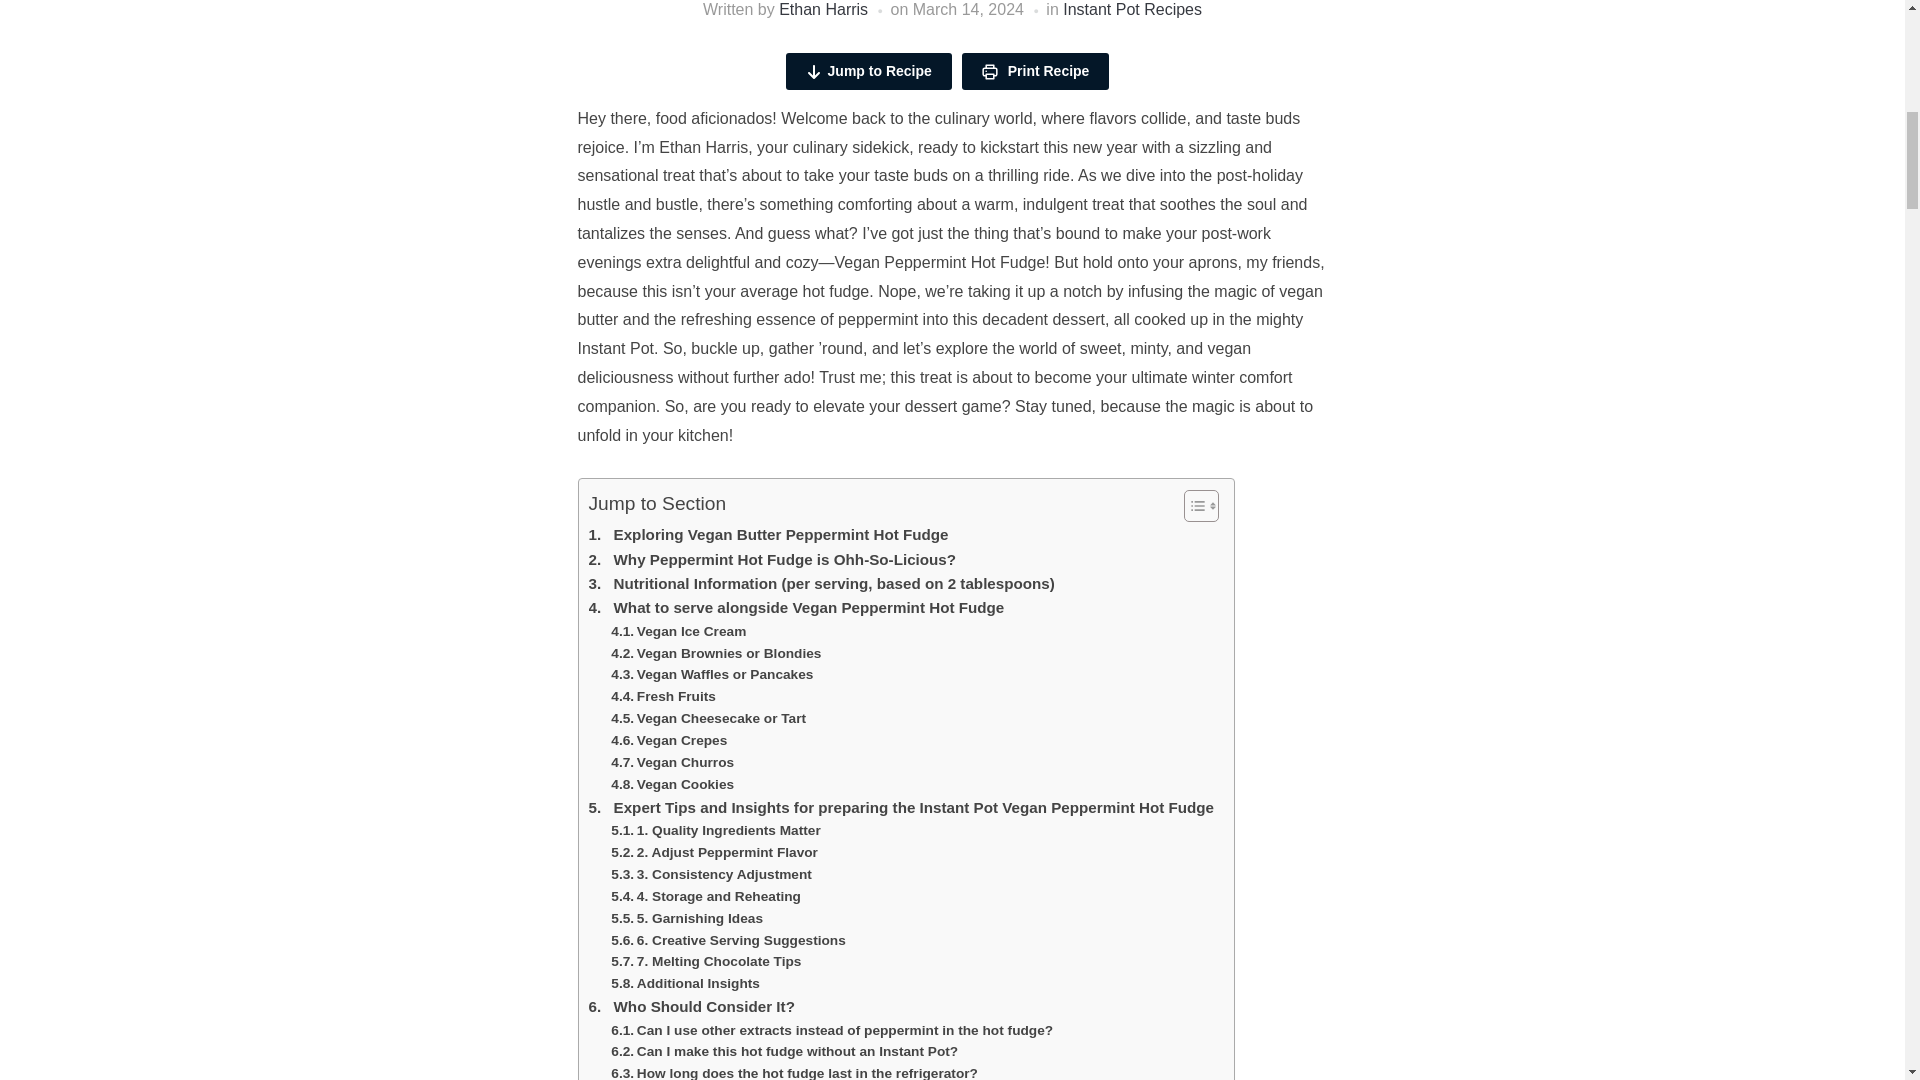  Describe the element at coordinates (868, 70) in the screenshot. I see `Jump to Recipe` at that location.